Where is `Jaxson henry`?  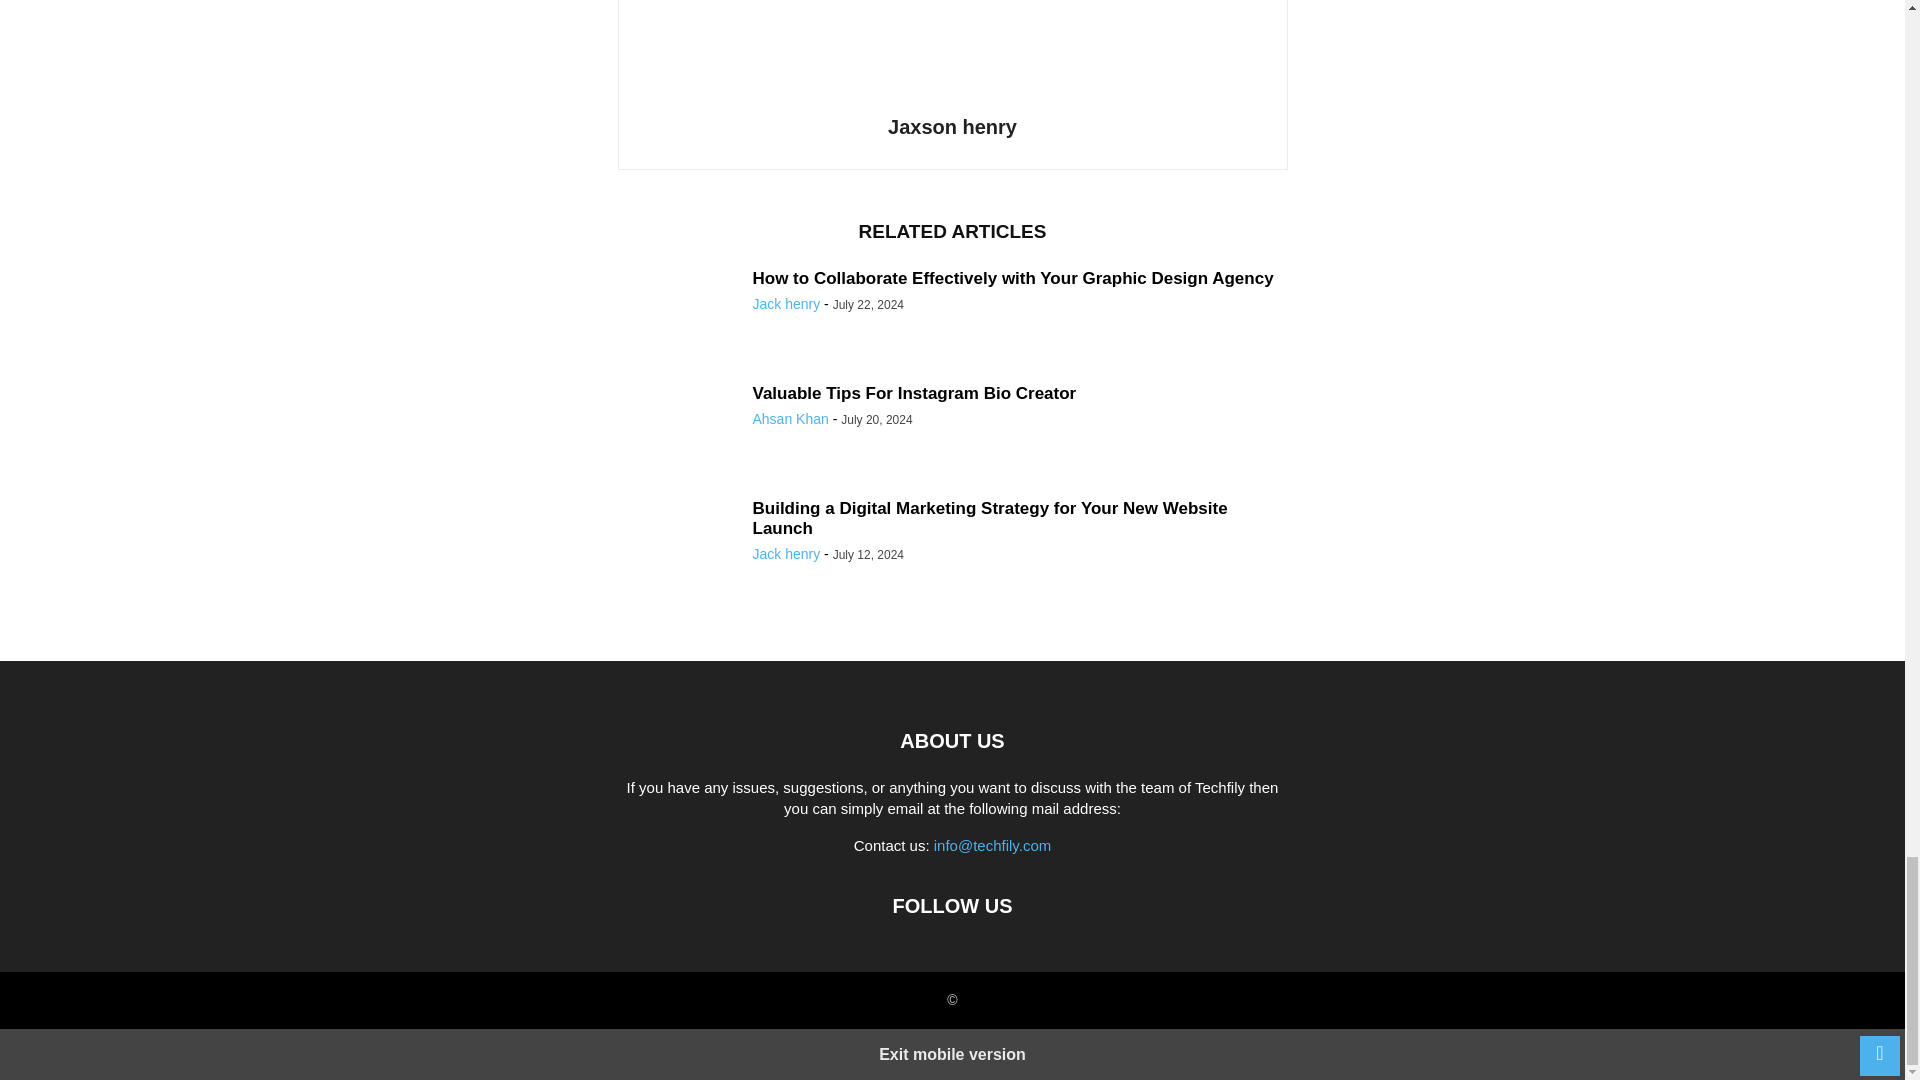 Jaxson henry is located at coordinates (952, 126).